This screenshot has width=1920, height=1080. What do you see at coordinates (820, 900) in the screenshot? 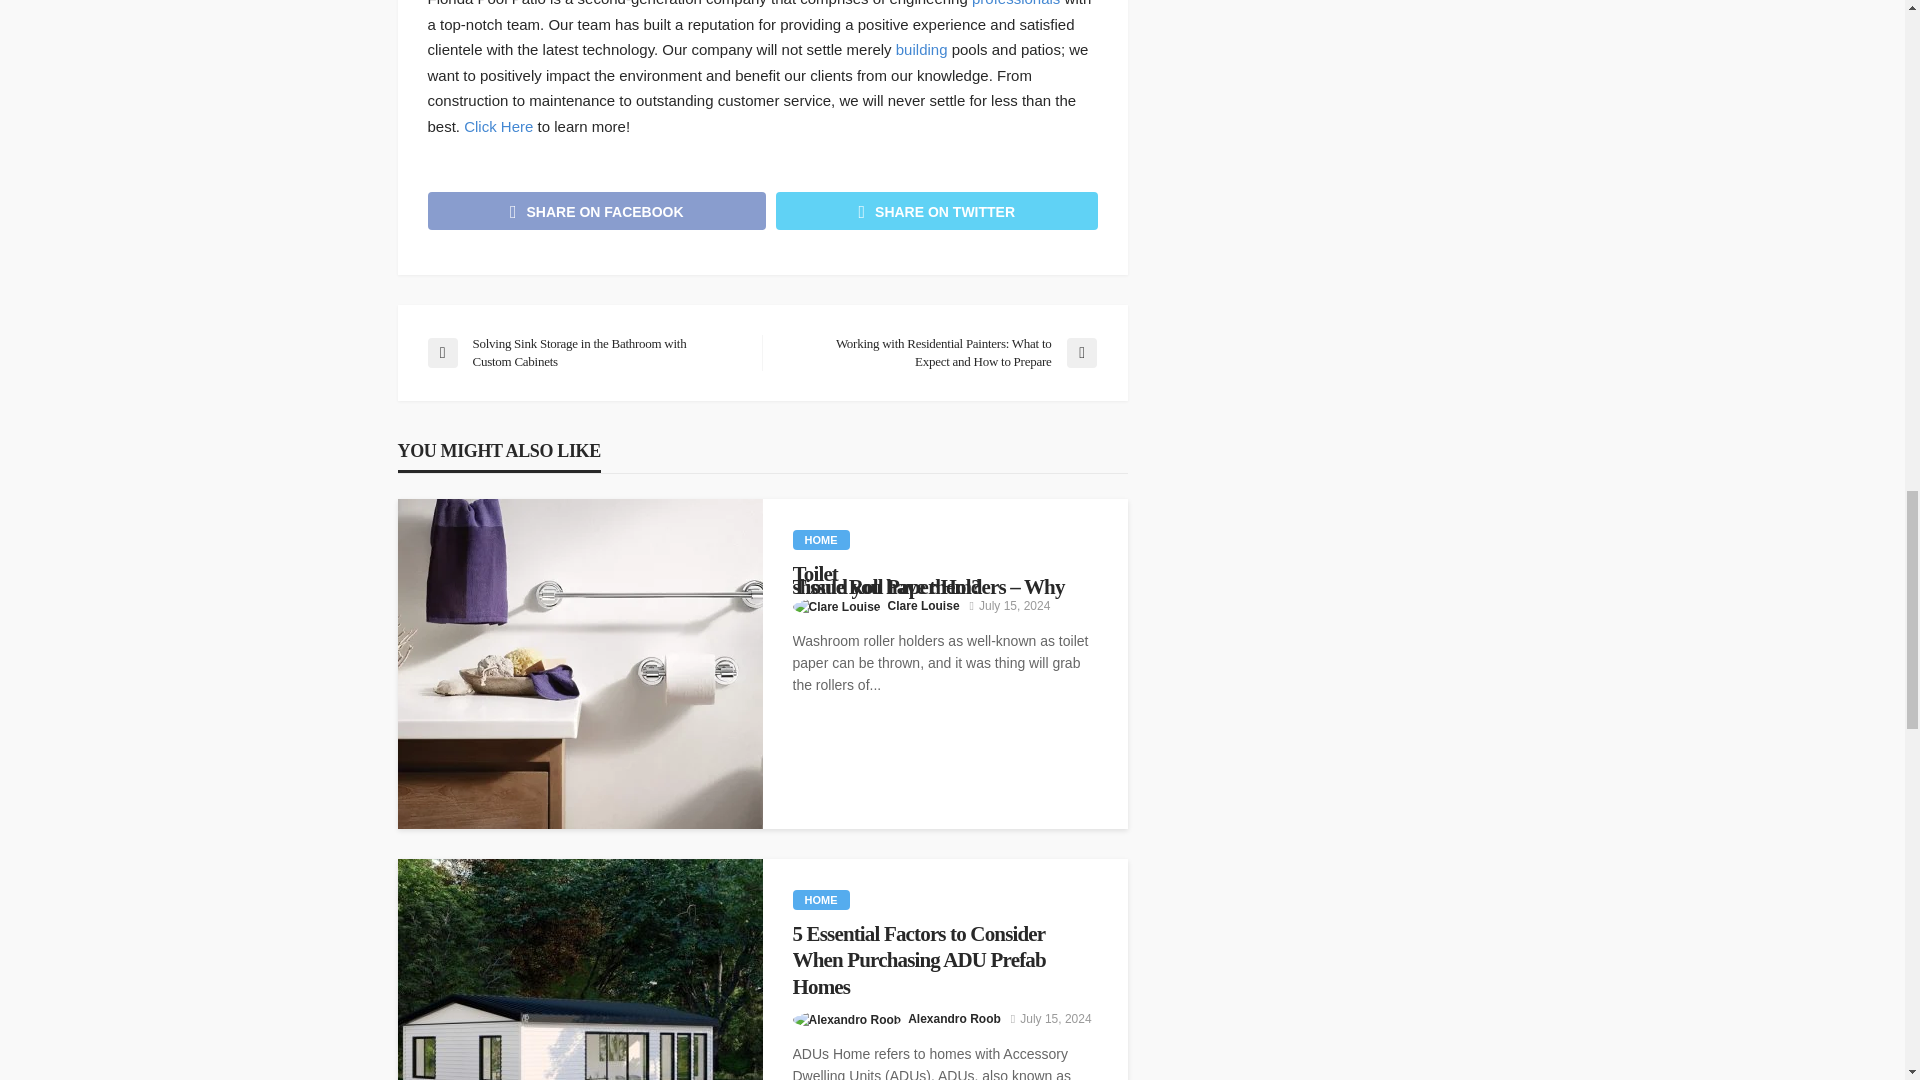
I see `HOME` at bounding box center [820, 900].